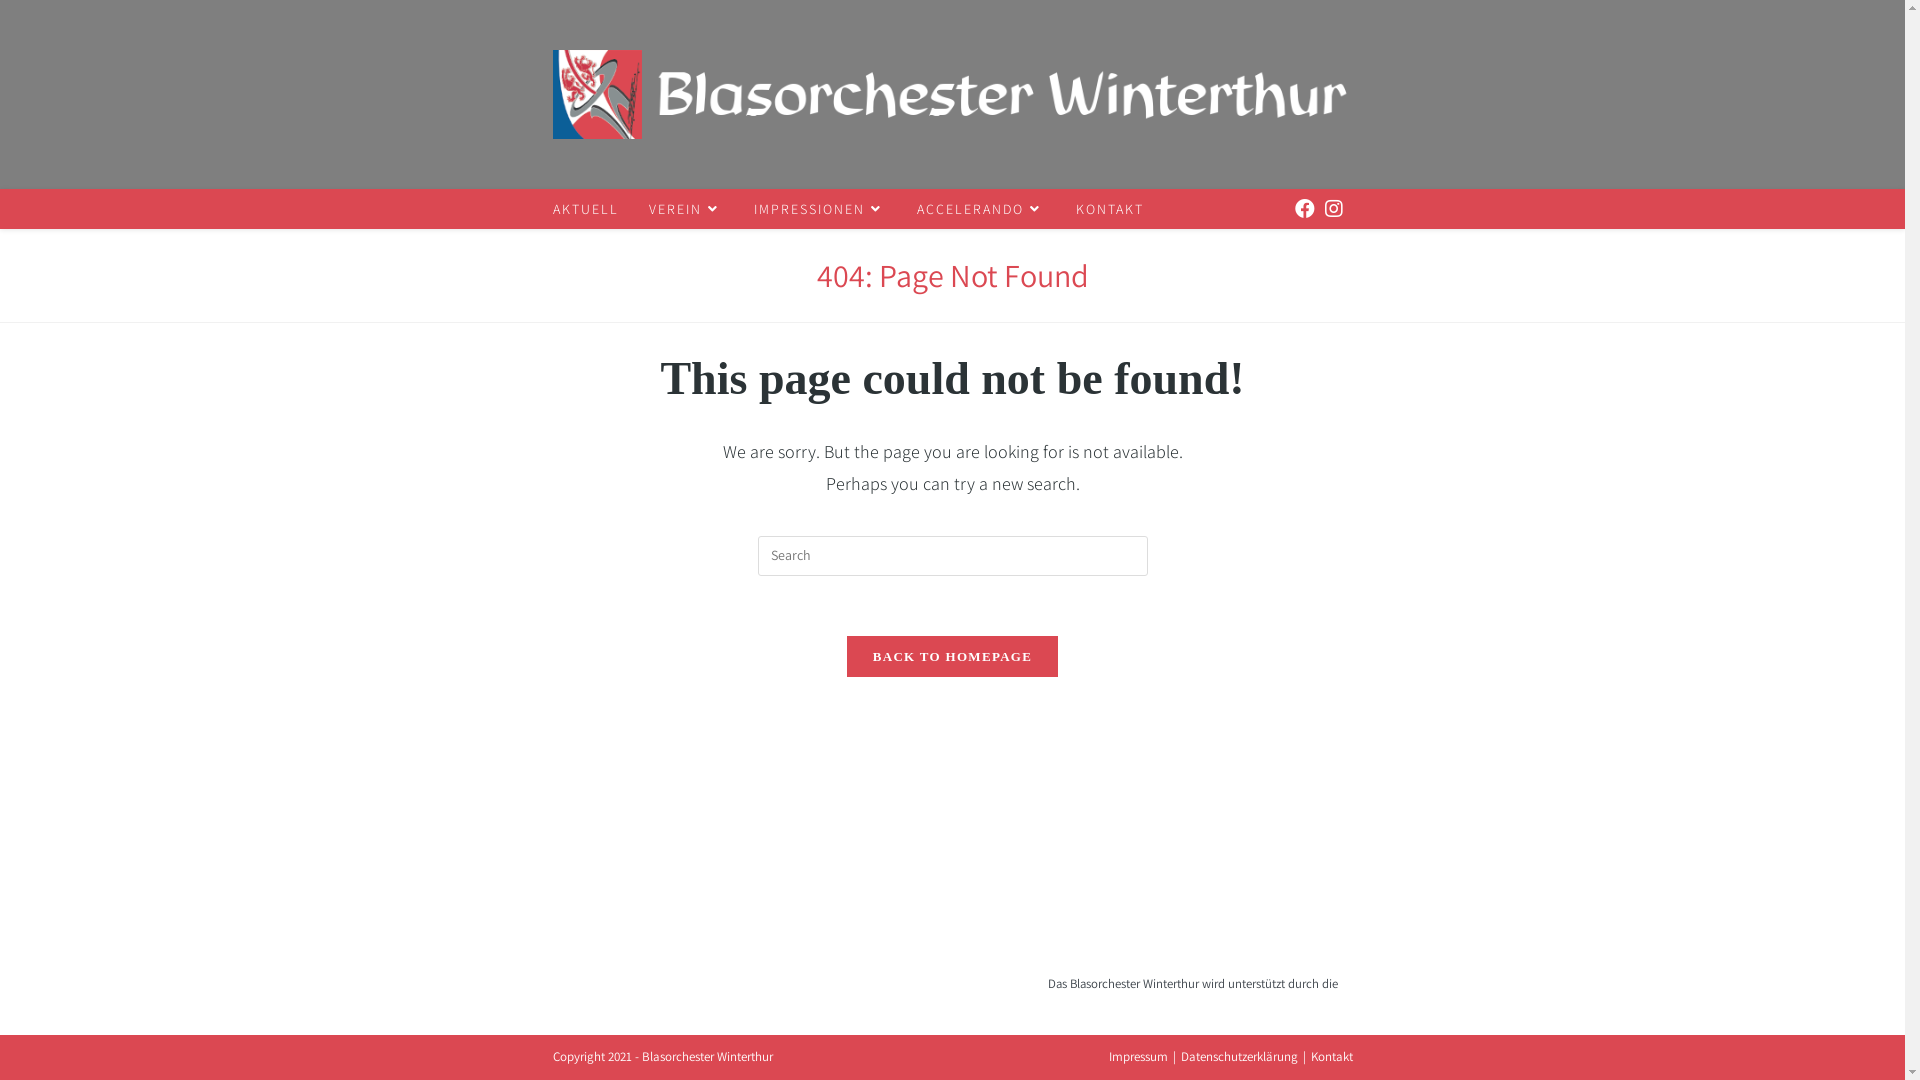  I want to click on Kontakt, so click(1331, 1056).